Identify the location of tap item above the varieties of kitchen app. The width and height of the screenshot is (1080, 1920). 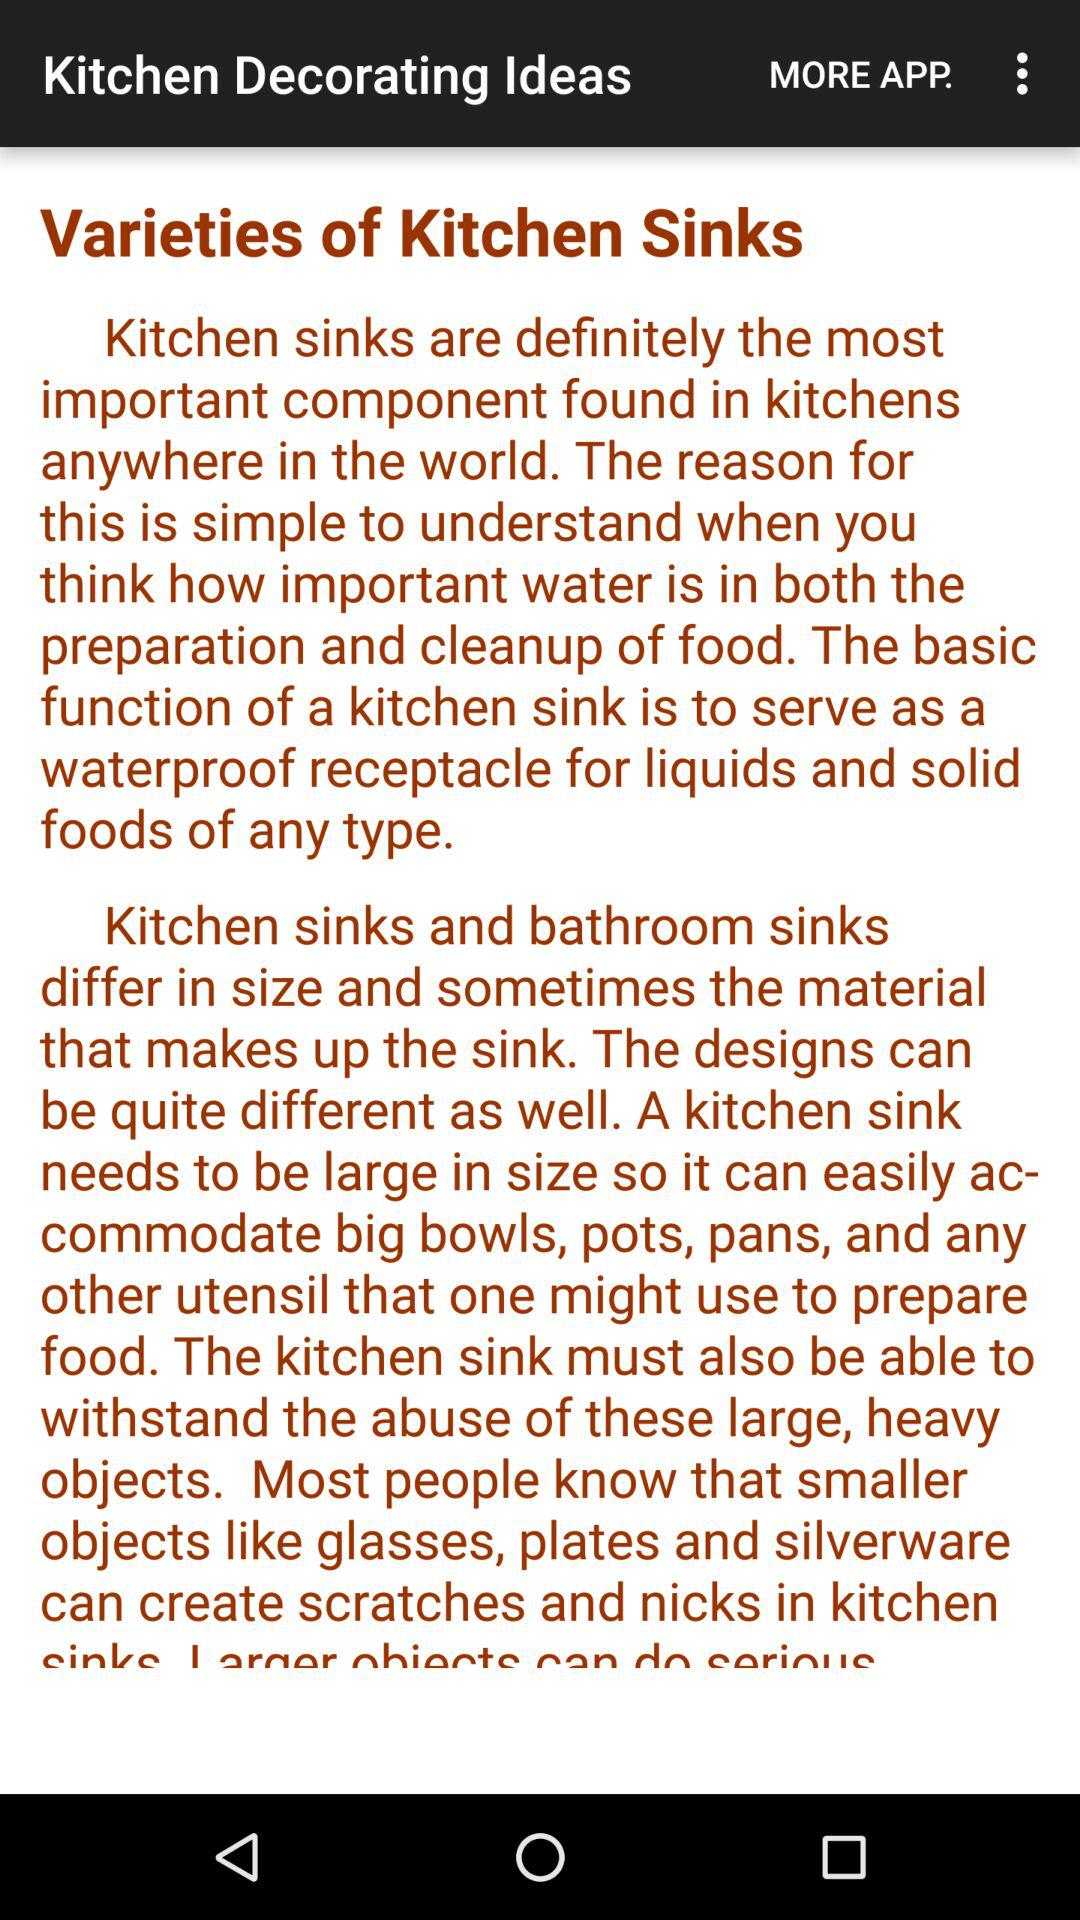
(861, 73).